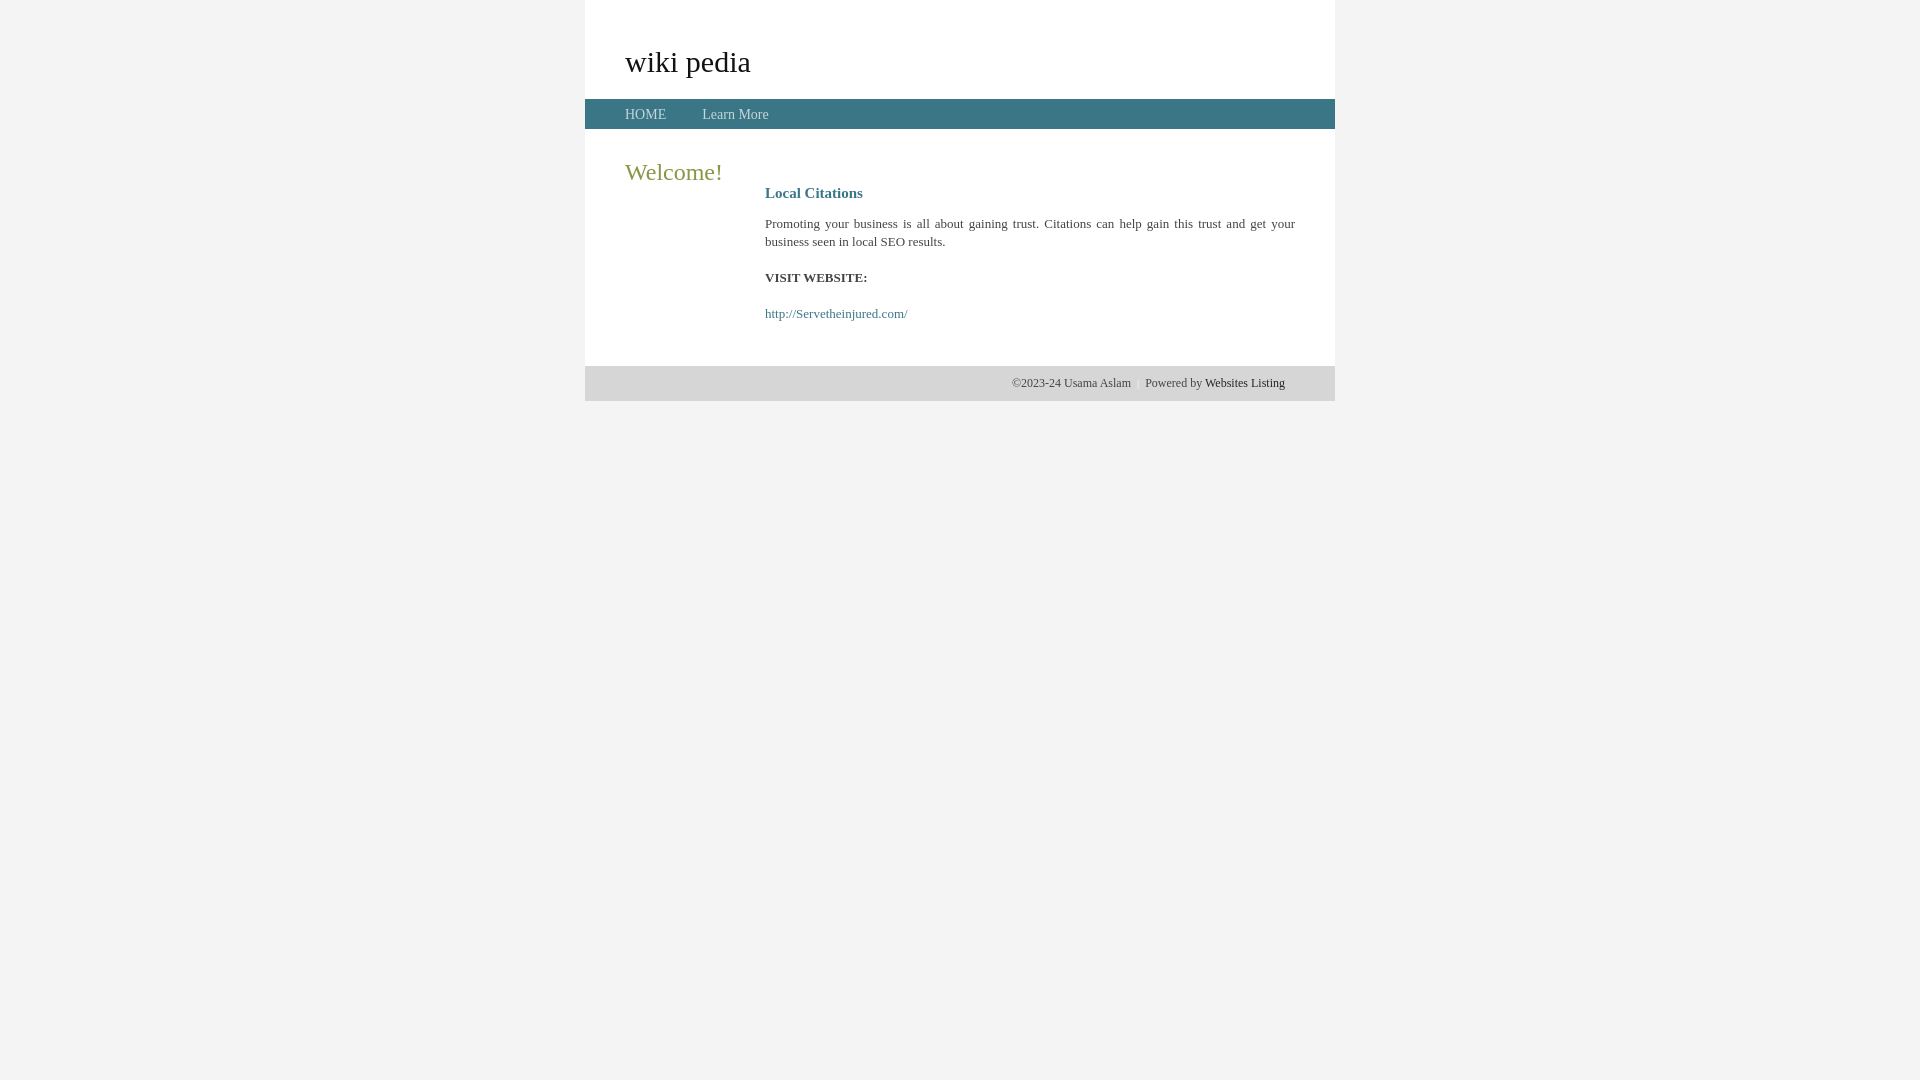  I want to click on http://Servetheinjured.com/, so click(836, 314).